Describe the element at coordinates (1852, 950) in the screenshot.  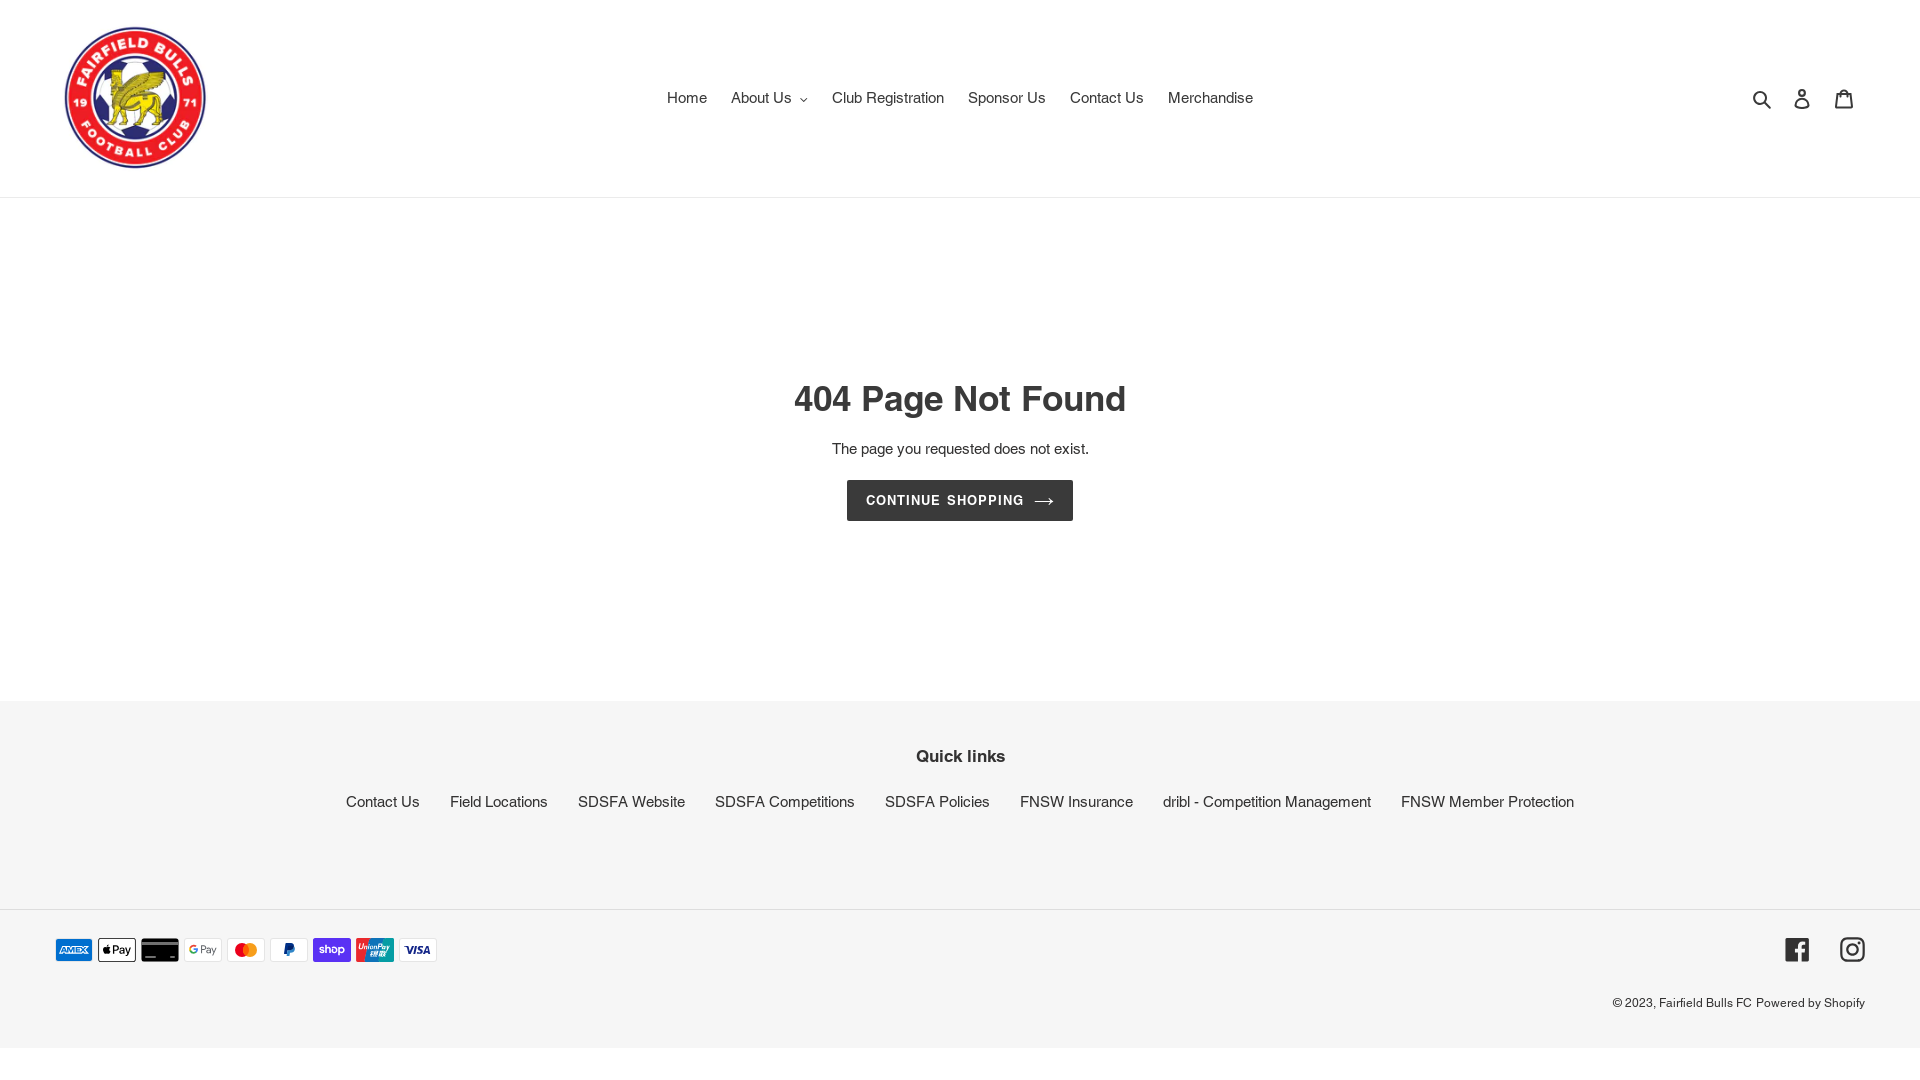
I see `Instagram` at that location.